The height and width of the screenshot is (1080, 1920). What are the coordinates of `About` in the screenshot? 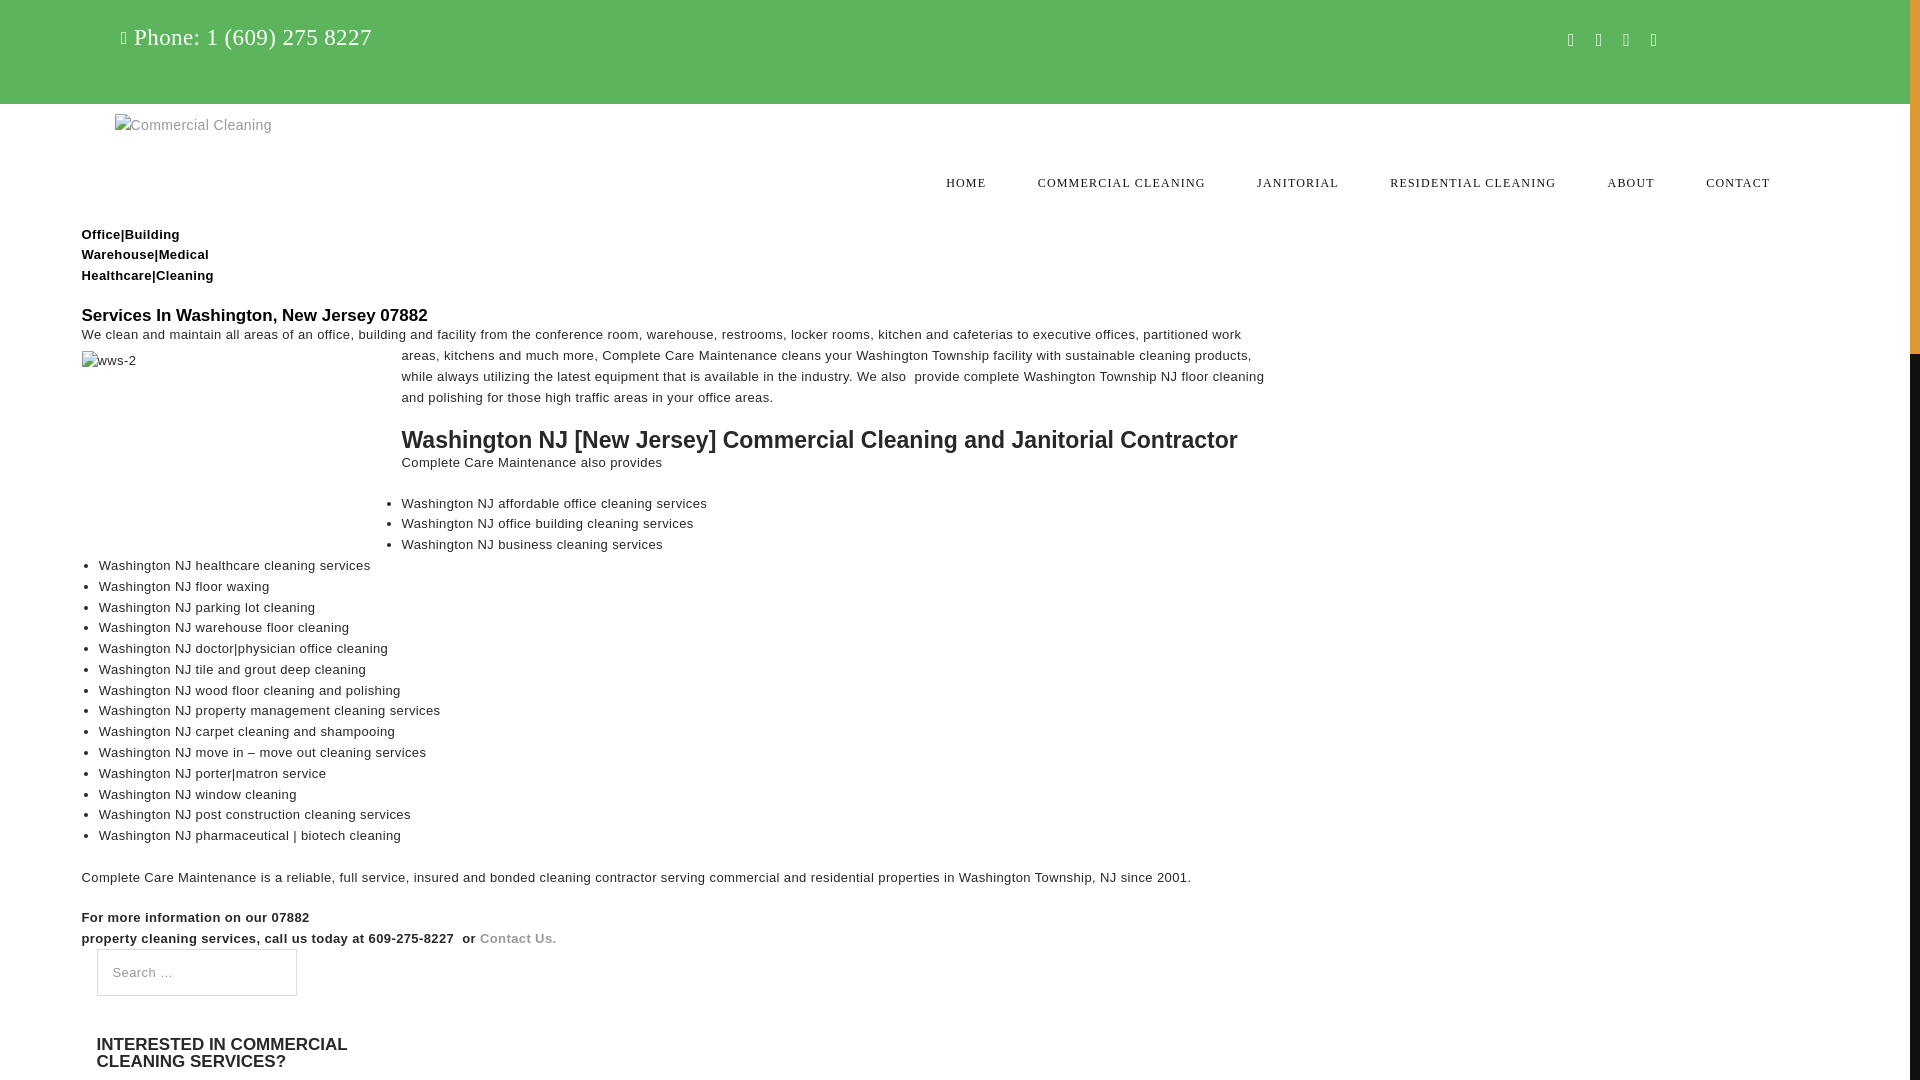 It's located at (142, 210).